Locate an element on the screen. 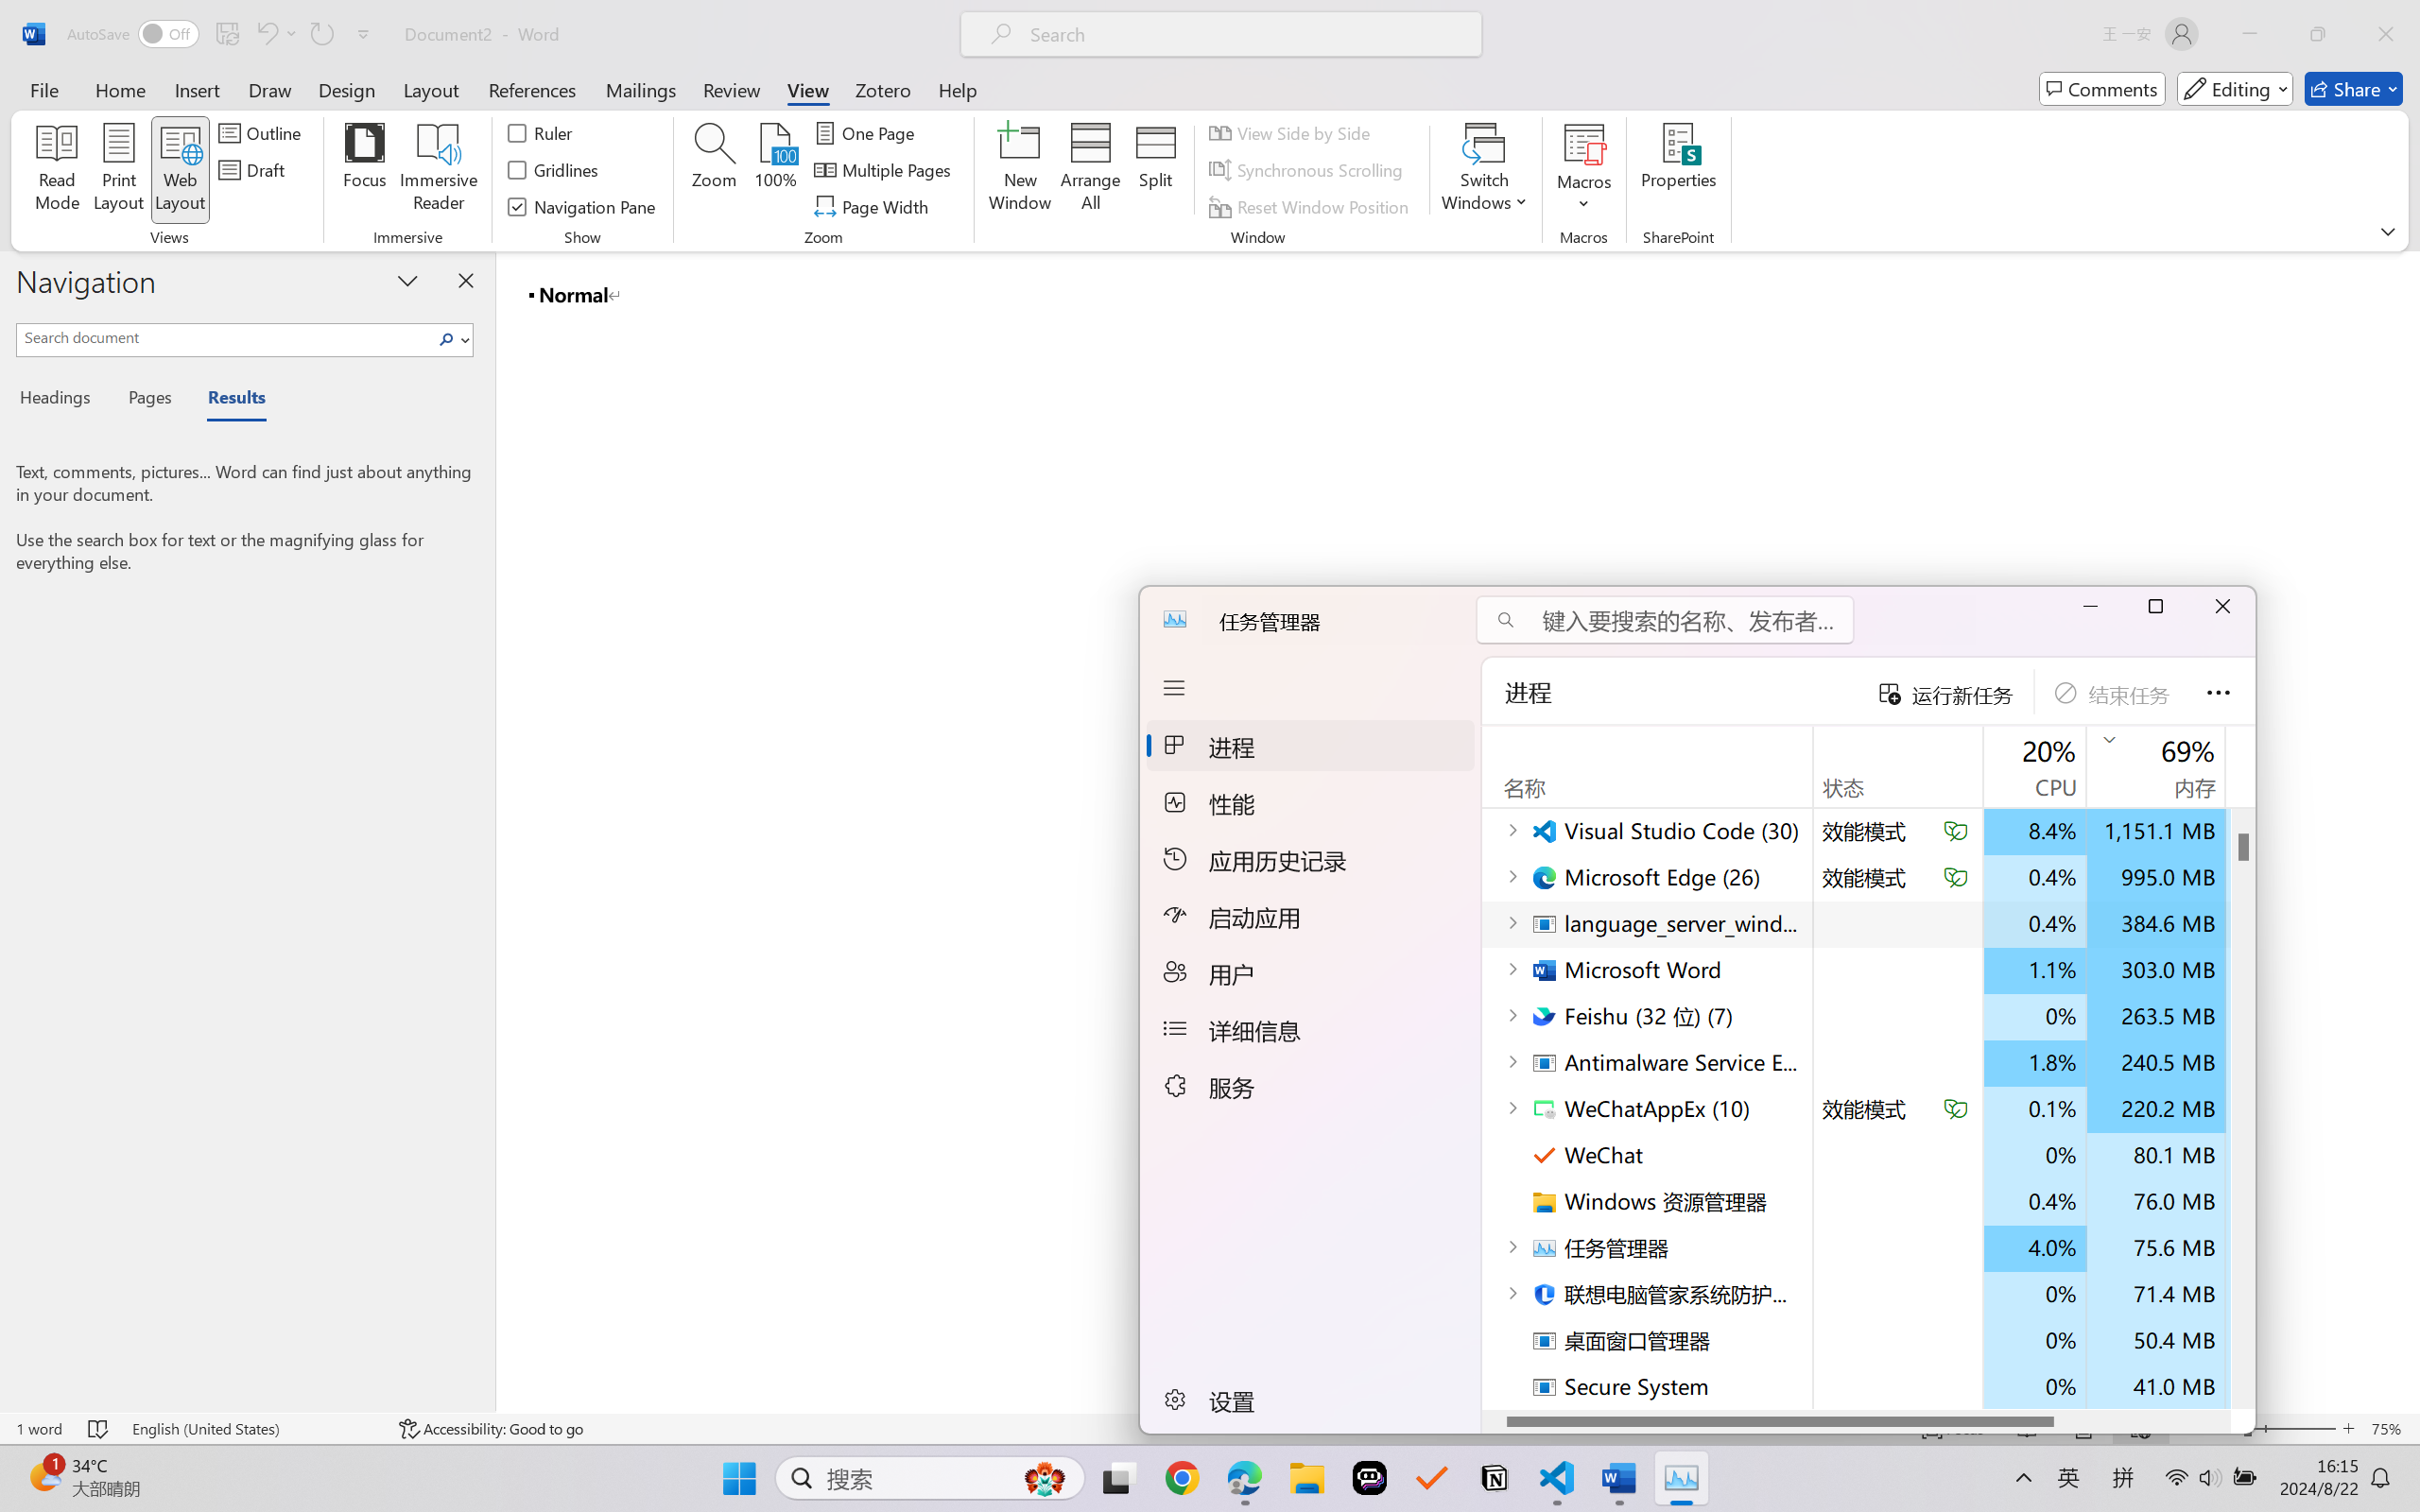  Insert is located at coordinates (197, 89).